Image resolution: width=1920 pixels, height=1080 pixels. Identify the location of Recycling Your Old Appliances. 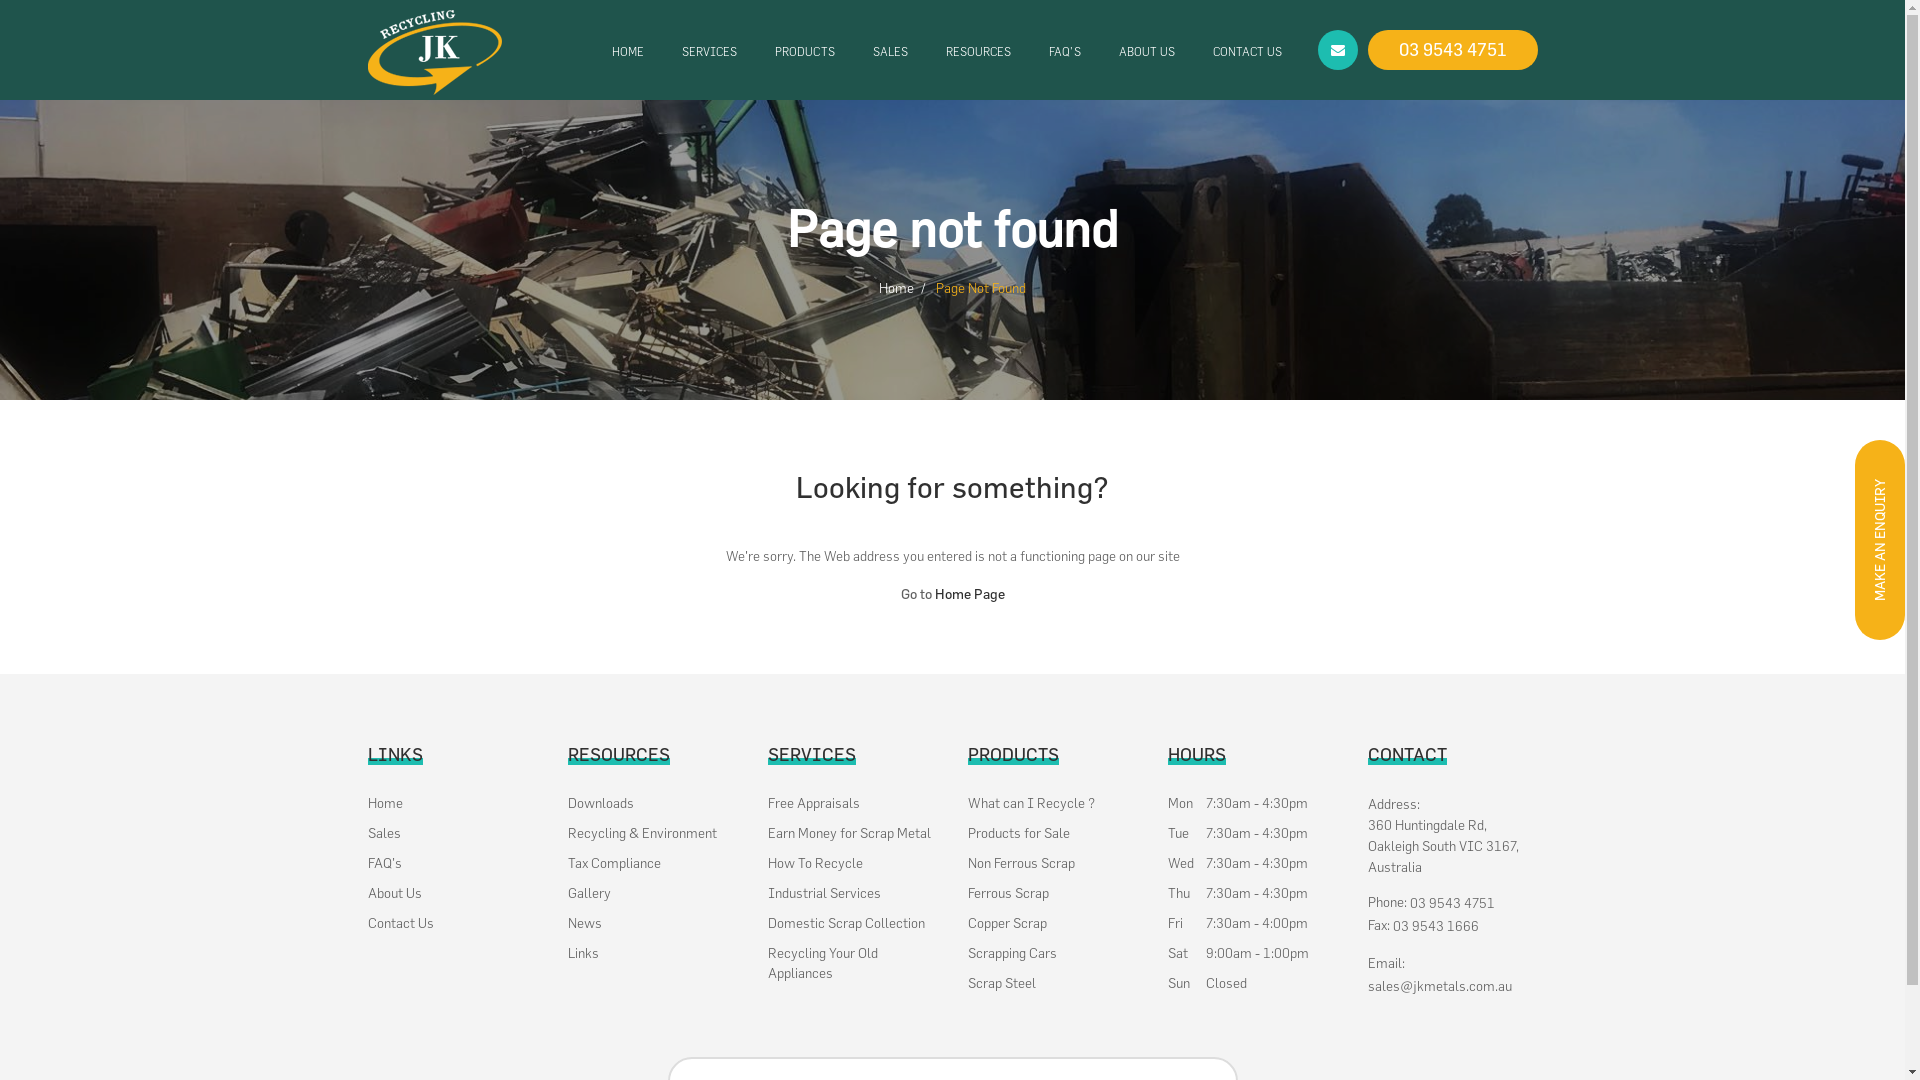
(853, 963).